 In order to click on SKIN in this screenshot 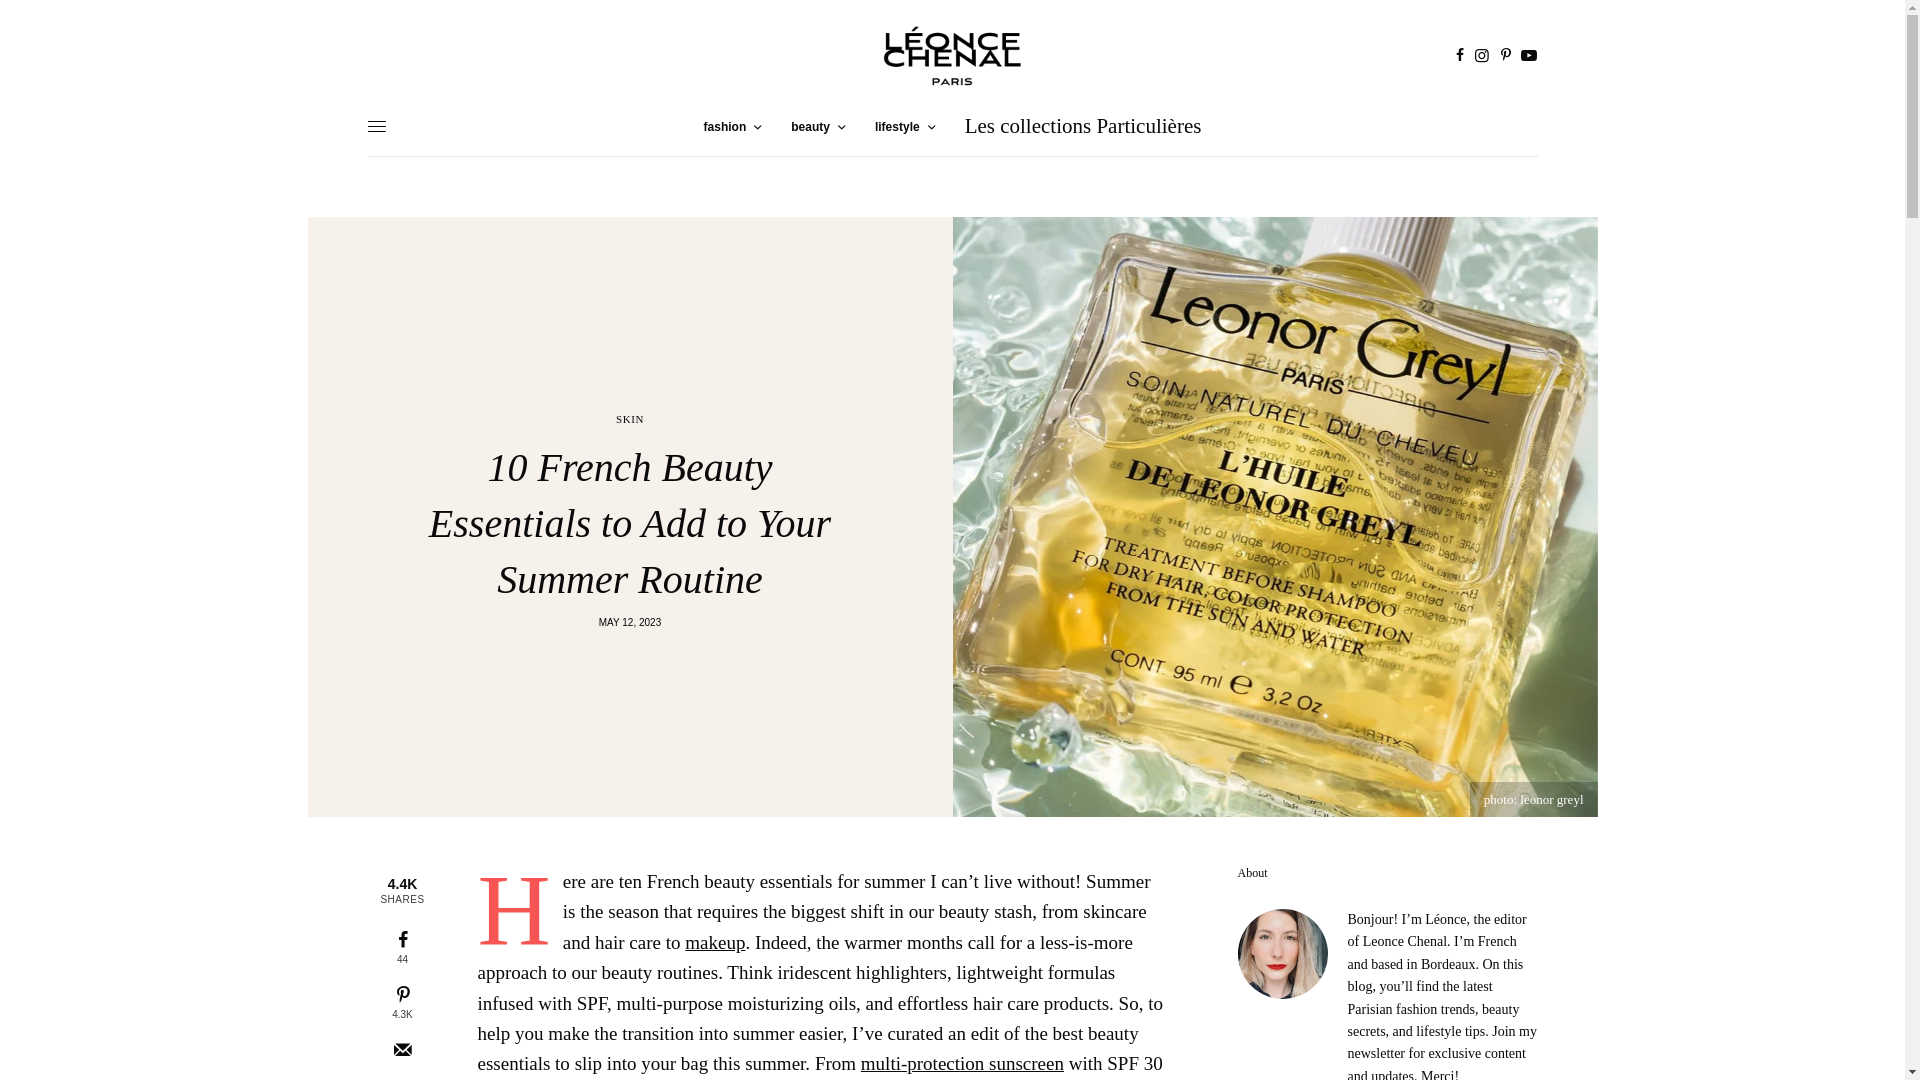, I will do `click(630, 419)`.